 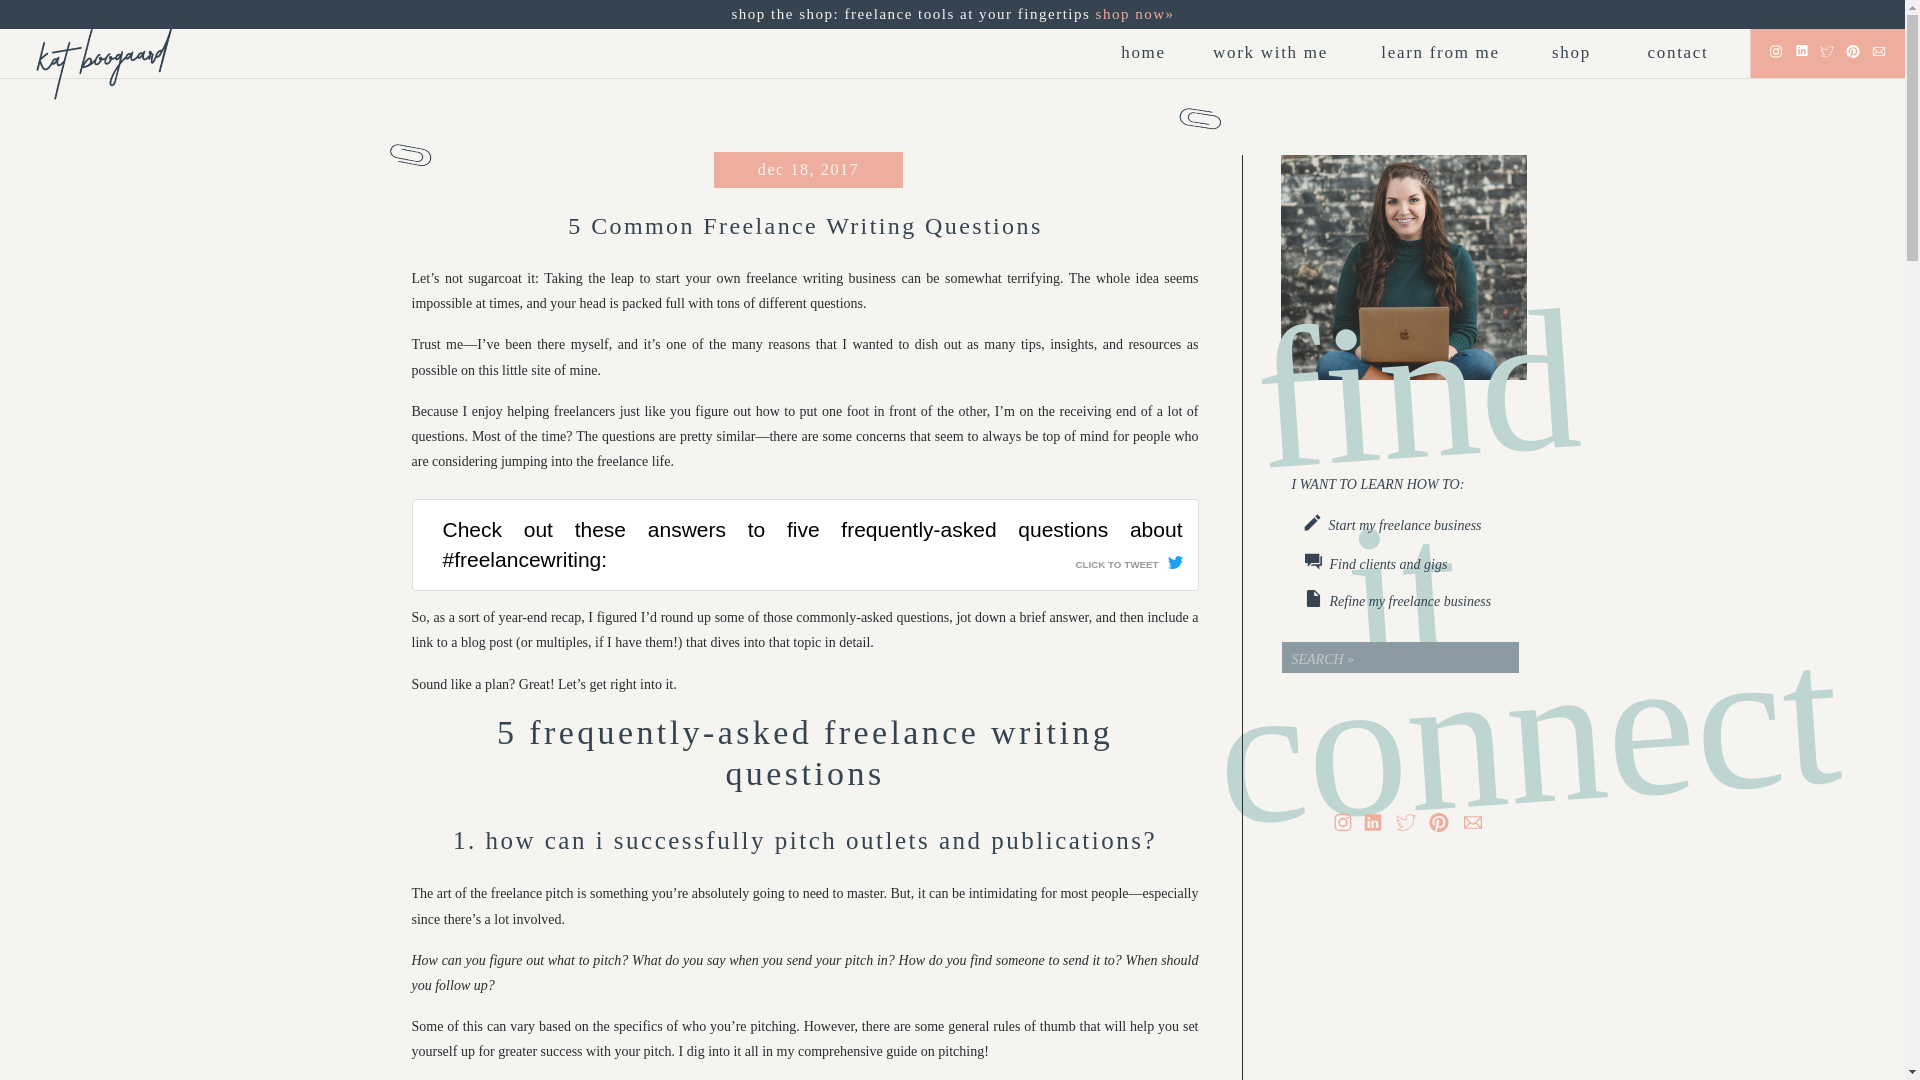 What do you see at coordinates (1143, 56) in the screenshot?
I see `home` at bounding box center [1143, 56].